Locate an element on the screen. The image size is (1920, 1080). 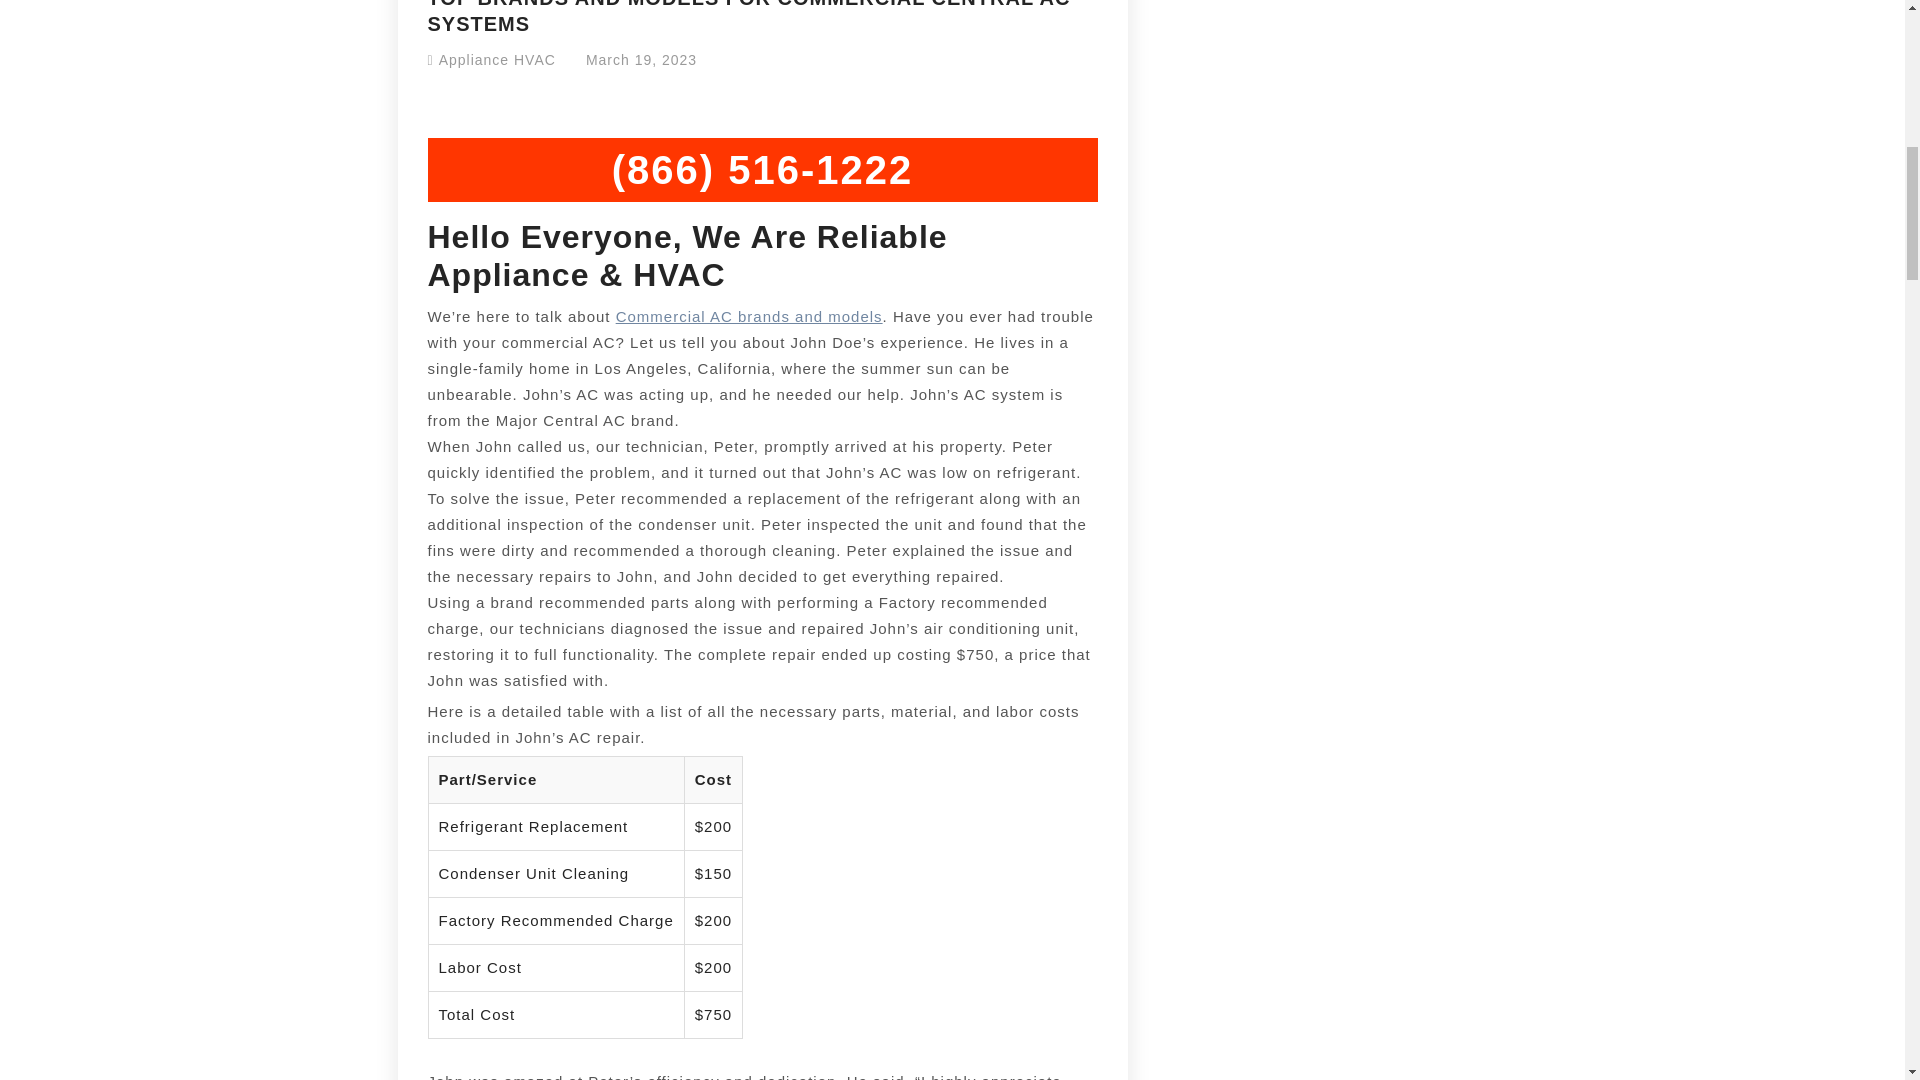
March 19, 2023 is located at coordinates (640, 60).